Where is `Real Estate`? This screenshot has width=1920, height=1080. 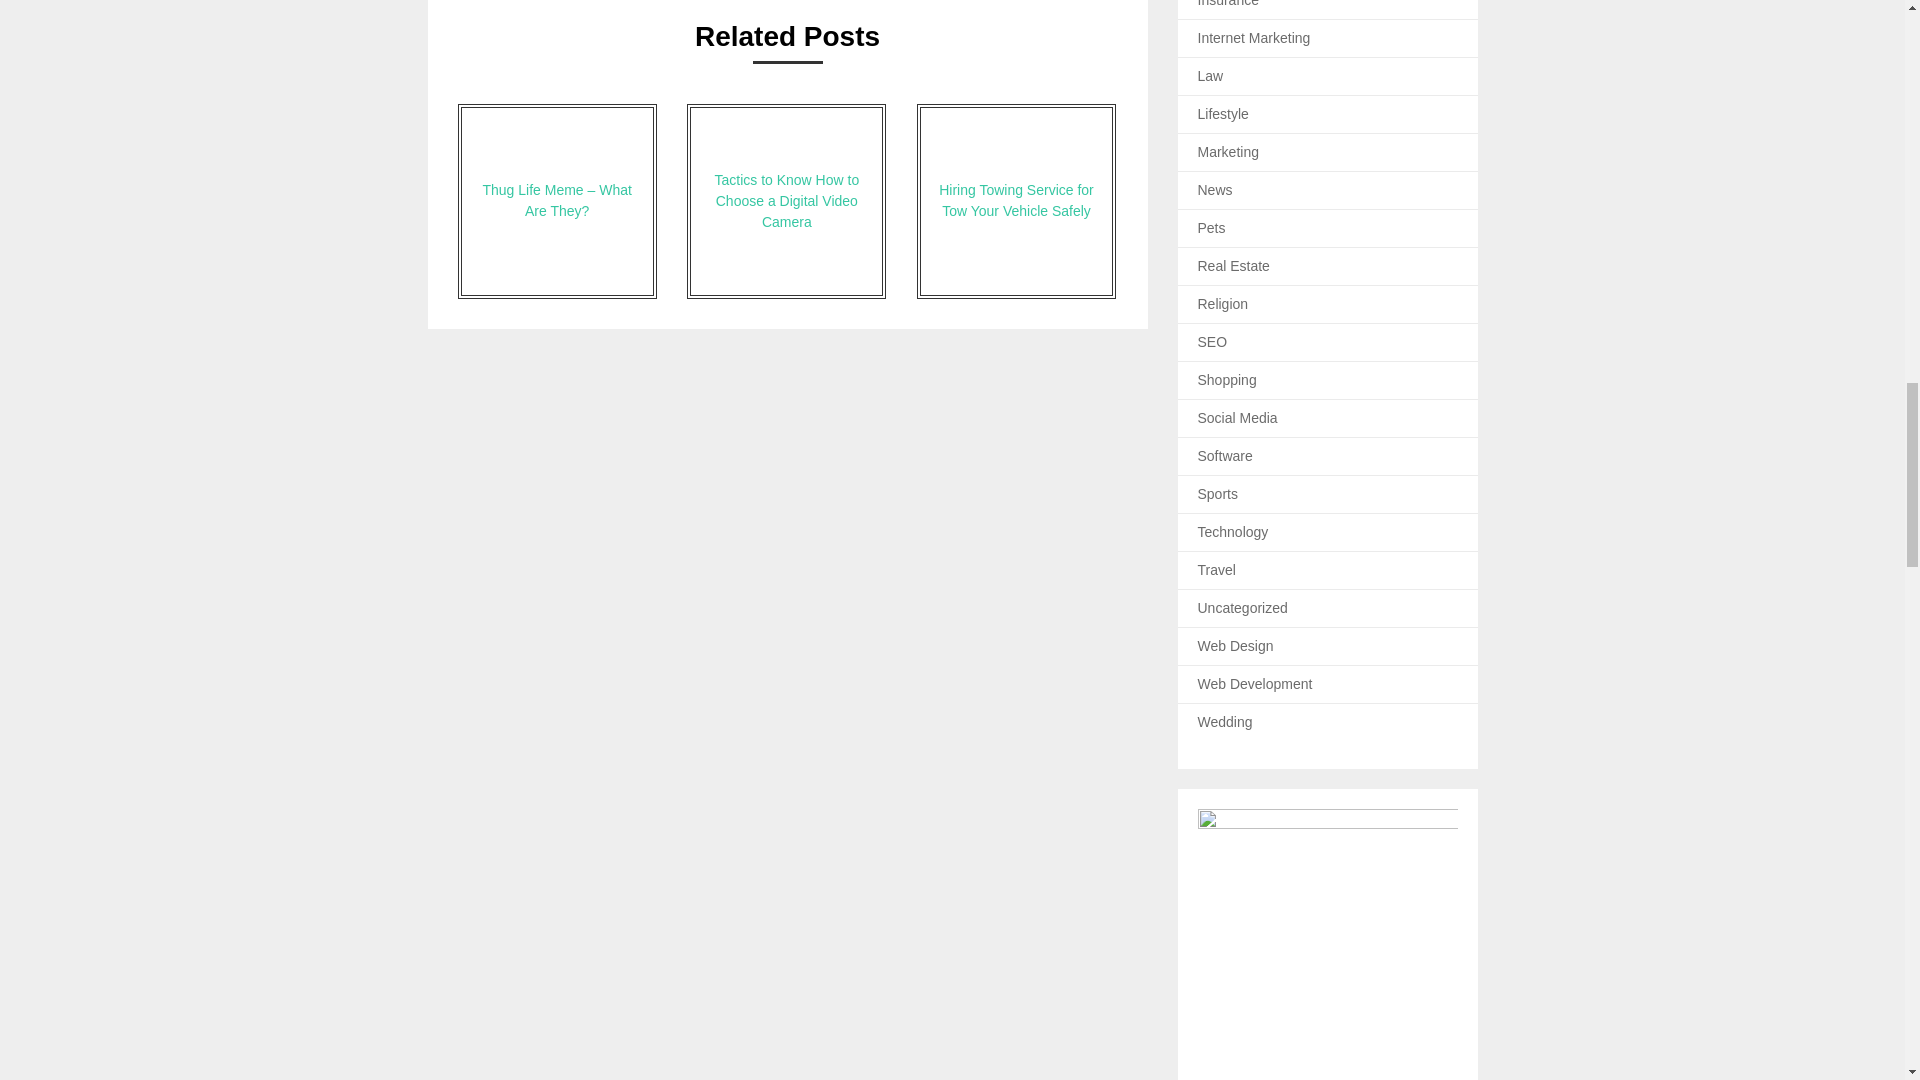
Real Estate is located at coordinates (1234, 266).